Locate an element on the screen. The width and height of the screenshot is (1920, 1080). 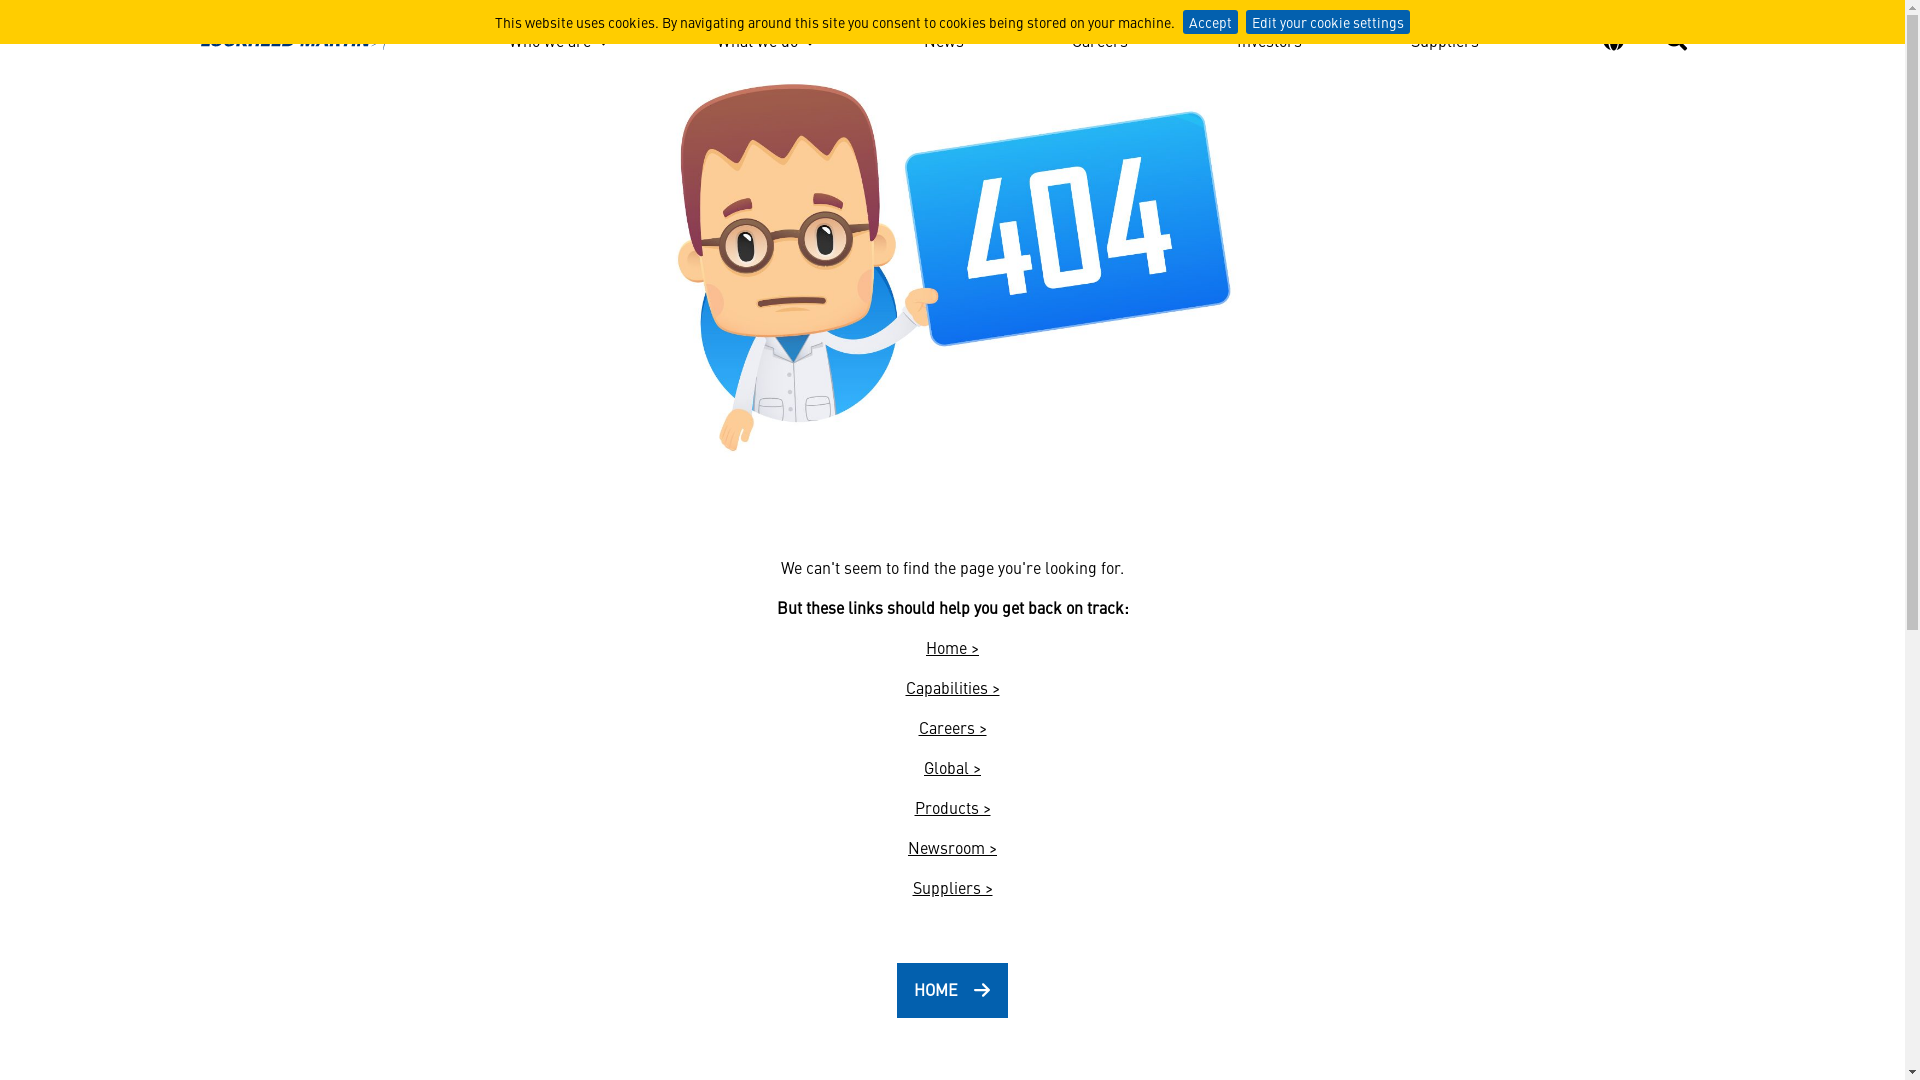
News is located at coordinates (944, 43).